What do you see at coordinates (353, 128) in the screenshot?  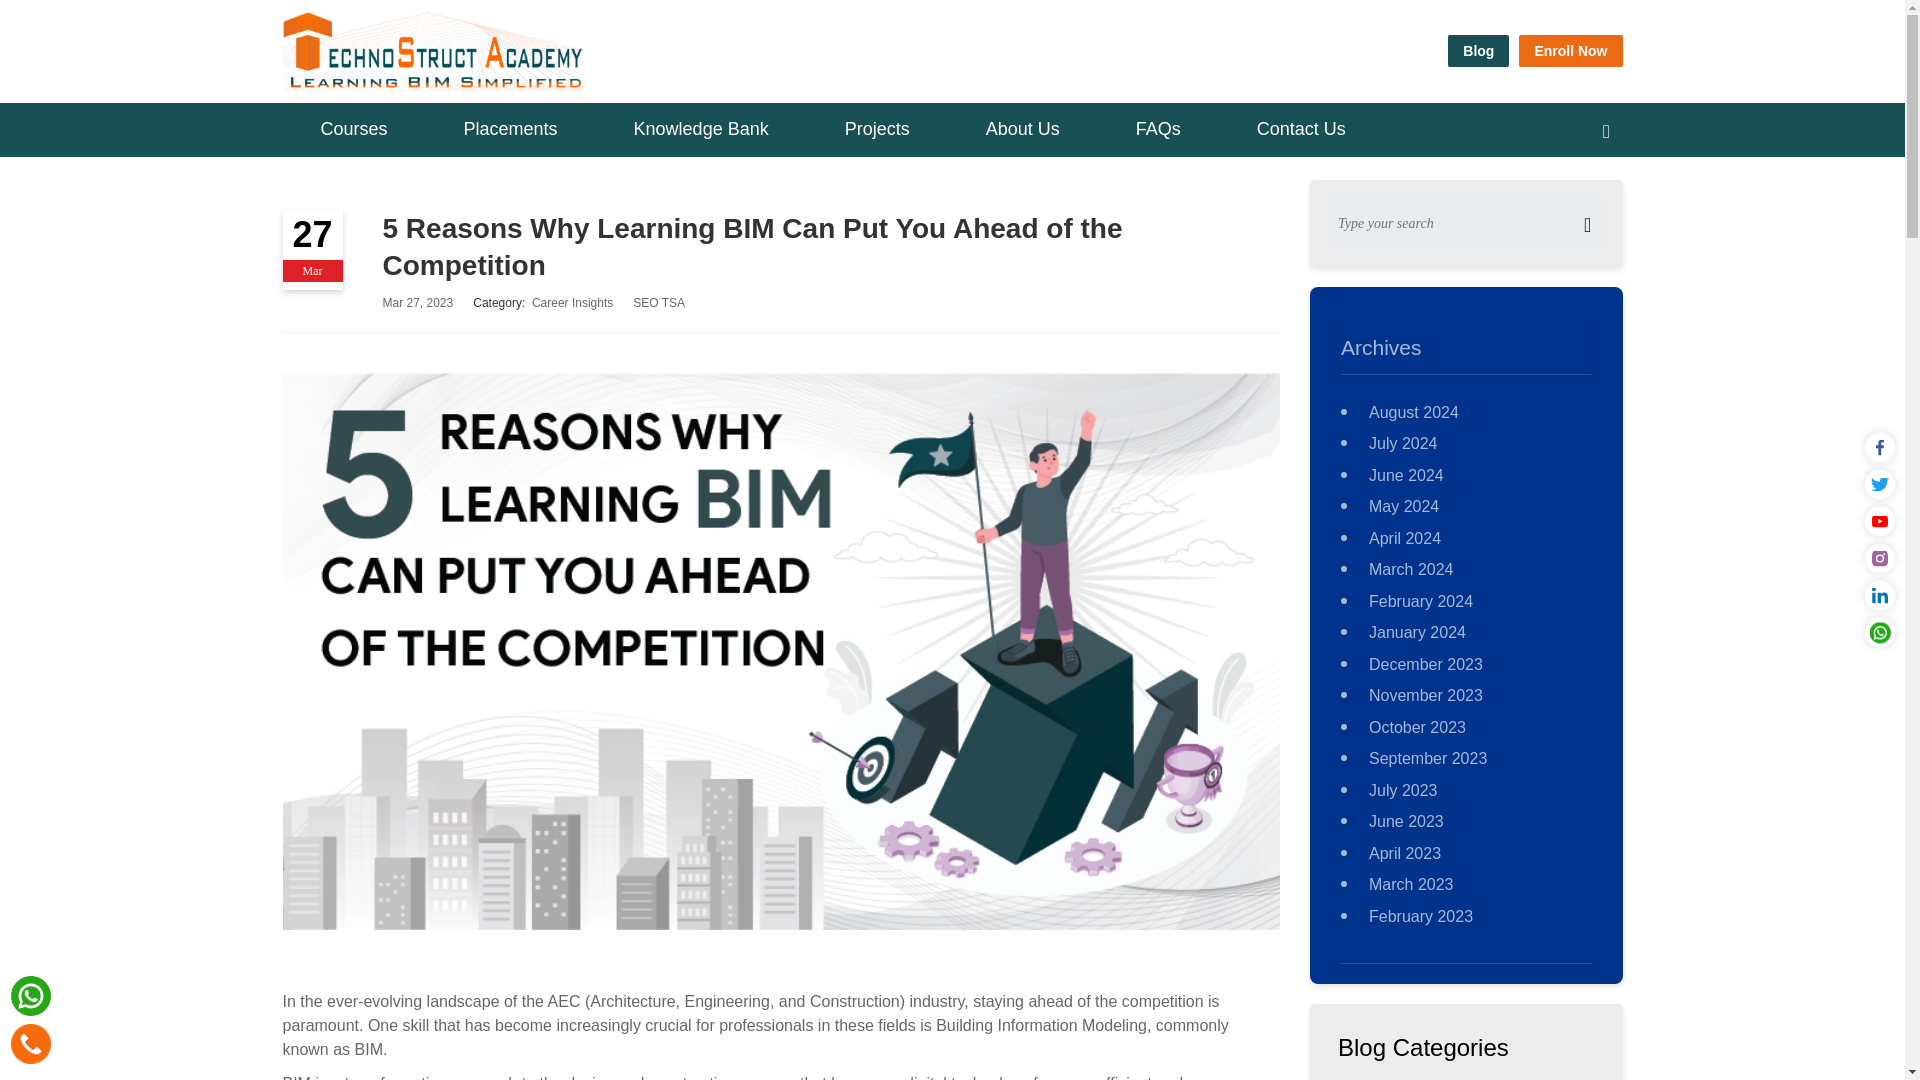 I see `Courses` at bounding box center [353, 128].